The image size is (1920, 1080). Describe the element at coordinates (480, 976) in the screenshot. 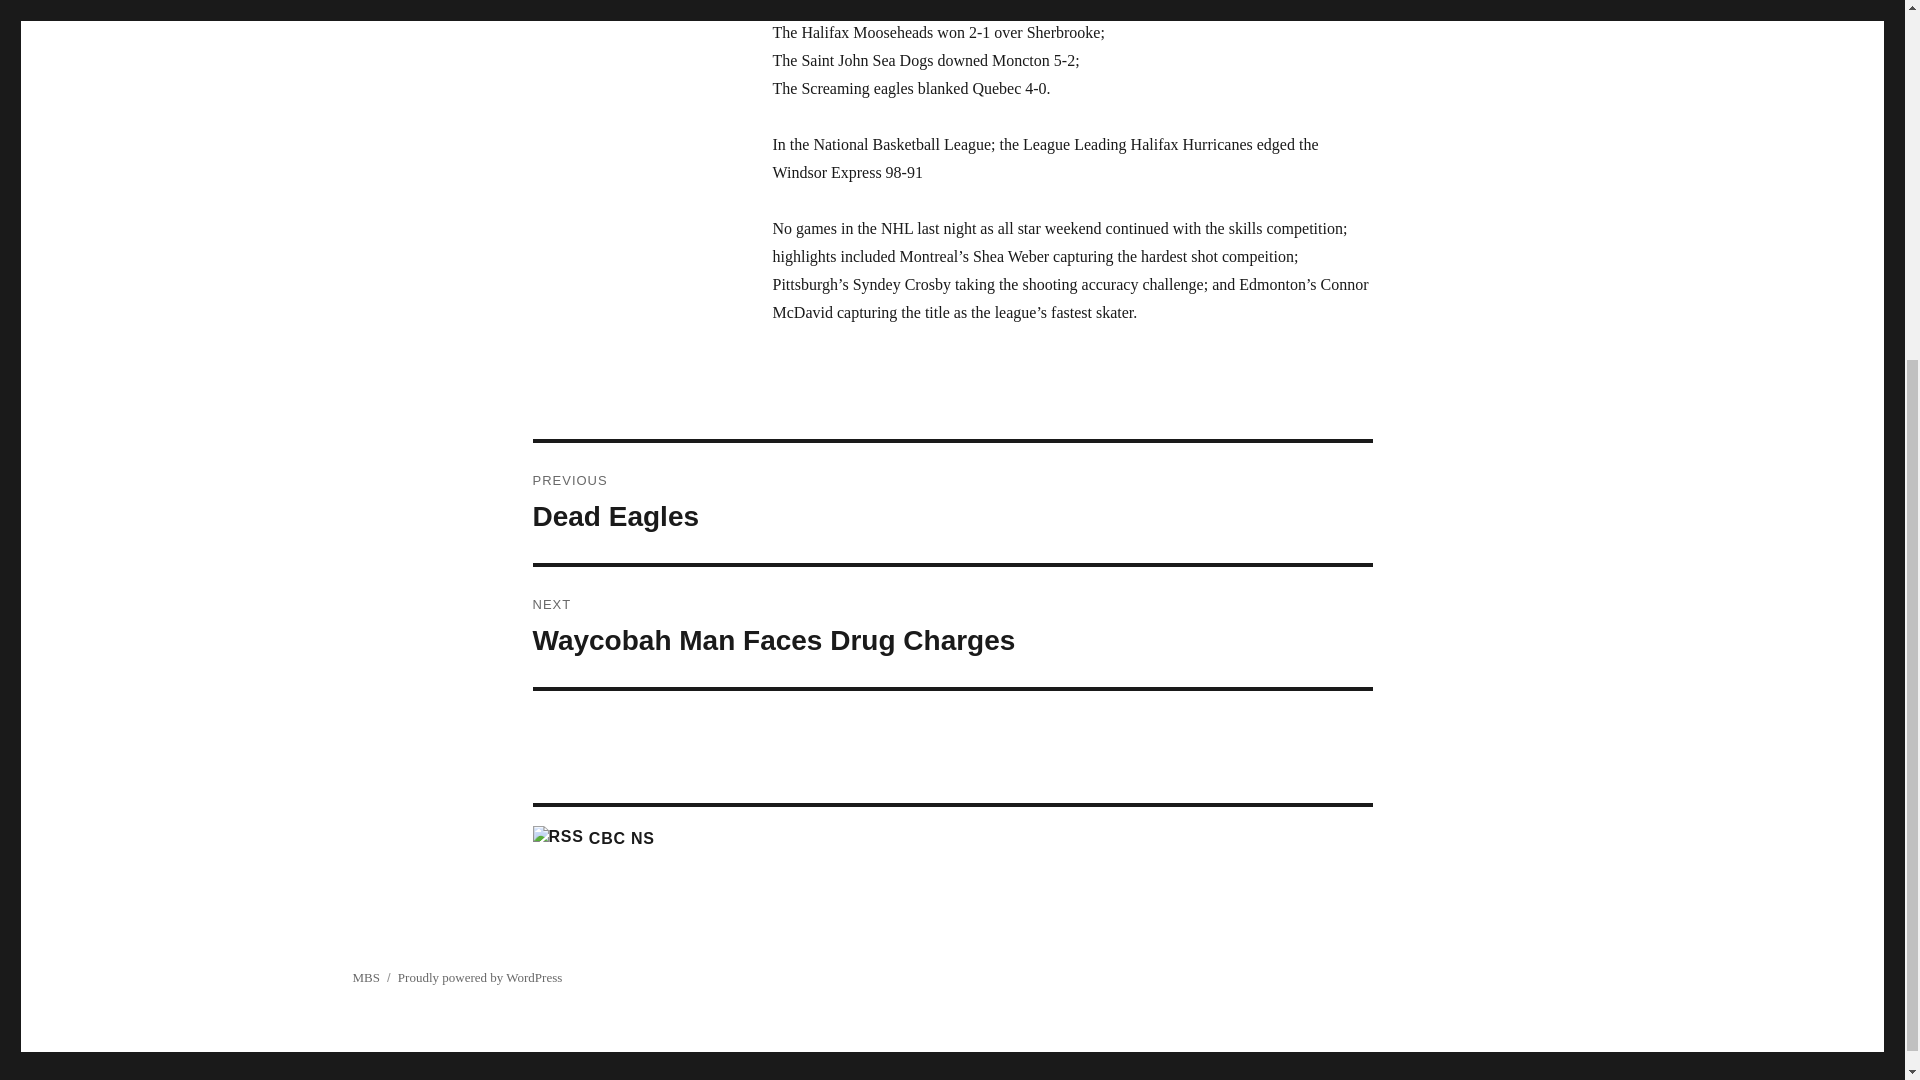

I see `CBC NS` at that location.